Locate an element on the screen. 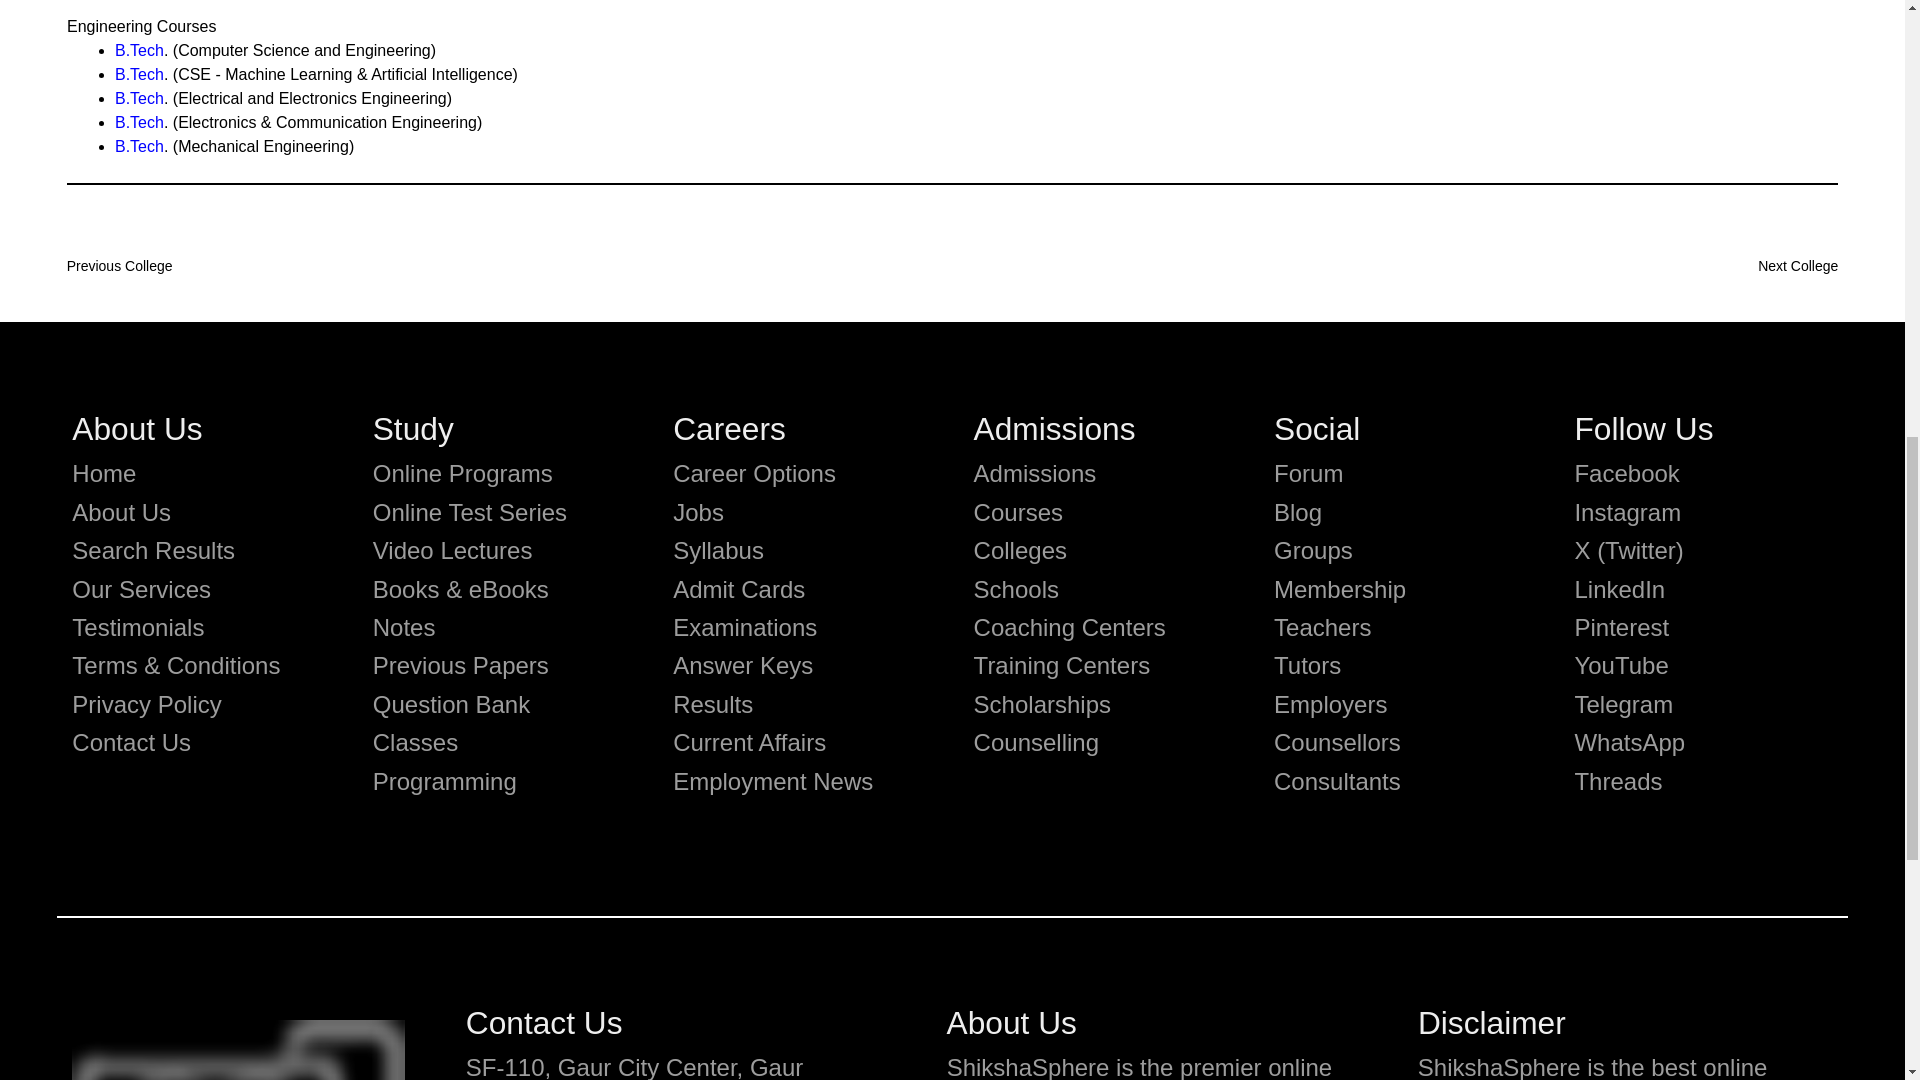  Online Test Series is located at coordinates (469, 512).